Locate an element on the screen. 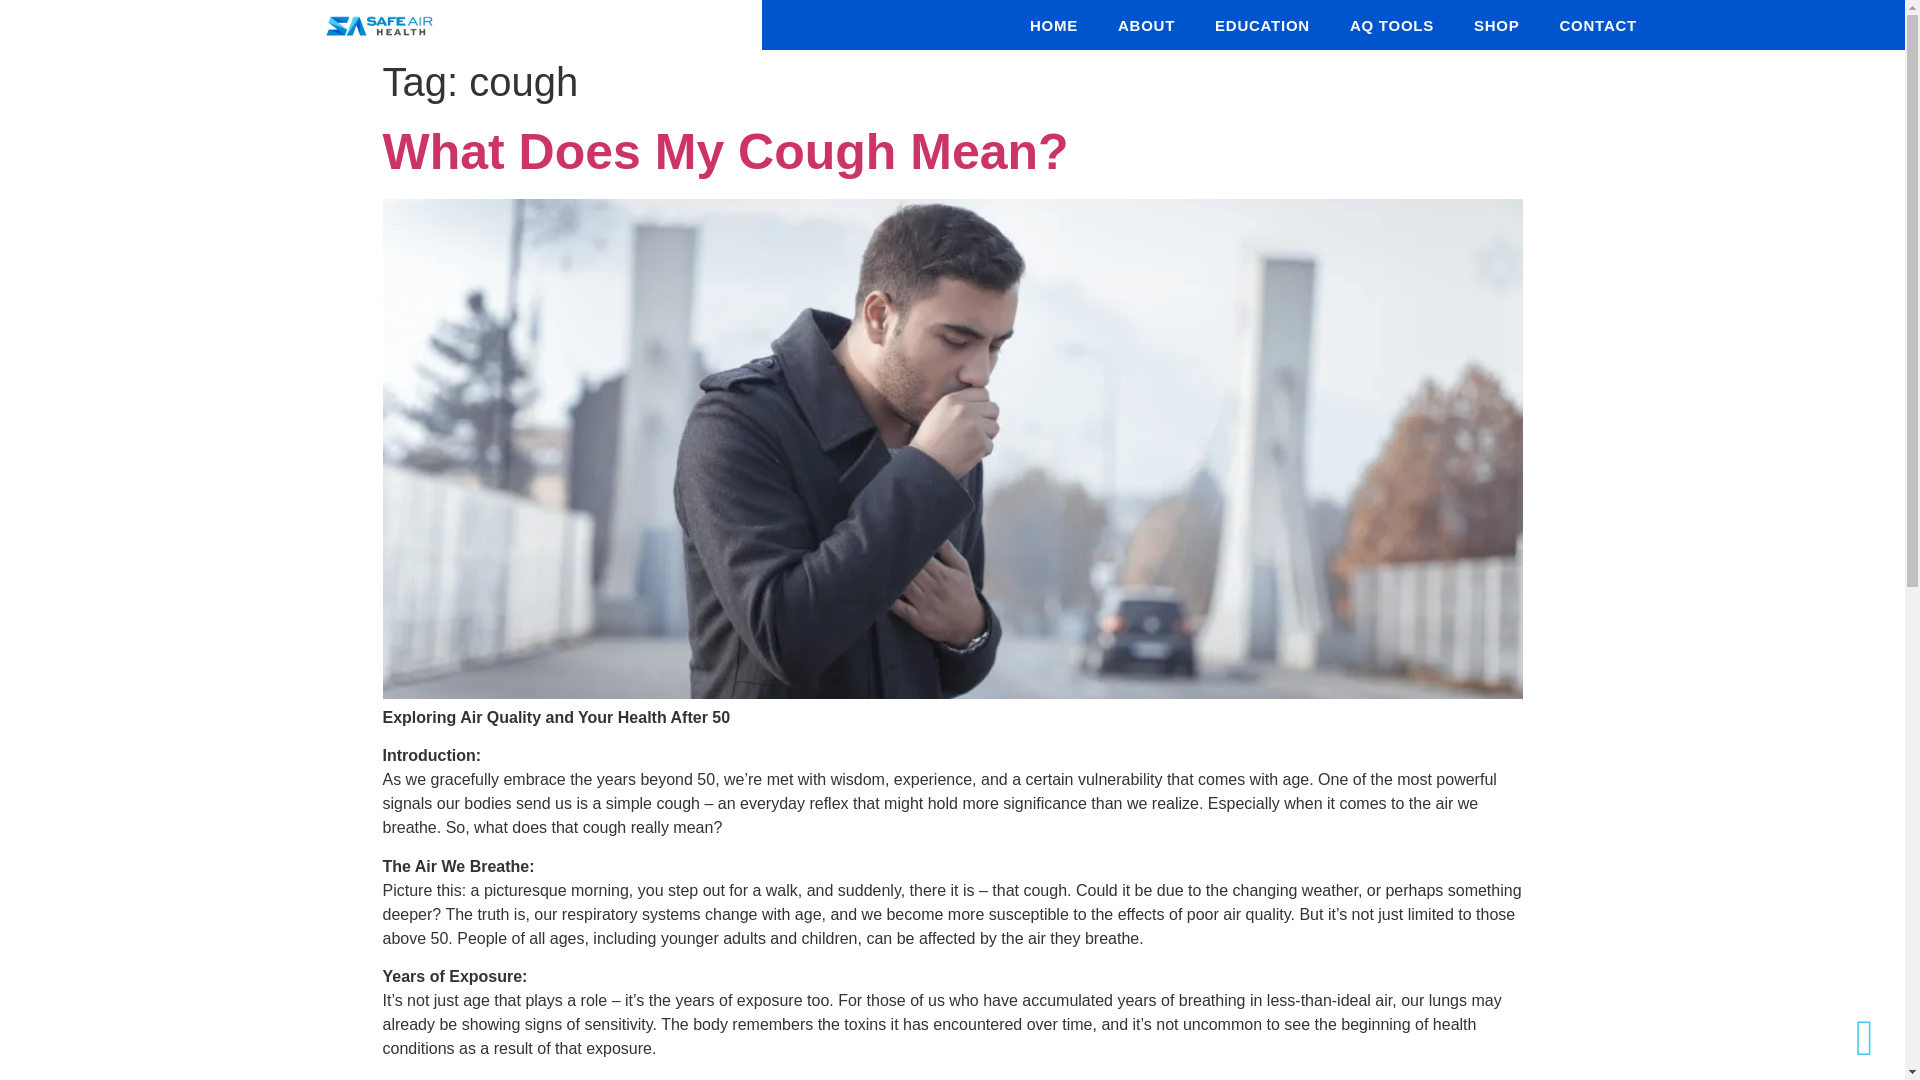 The image size is (1920, 1080). AQ TOOLS is located at coordinates (1392, 24).